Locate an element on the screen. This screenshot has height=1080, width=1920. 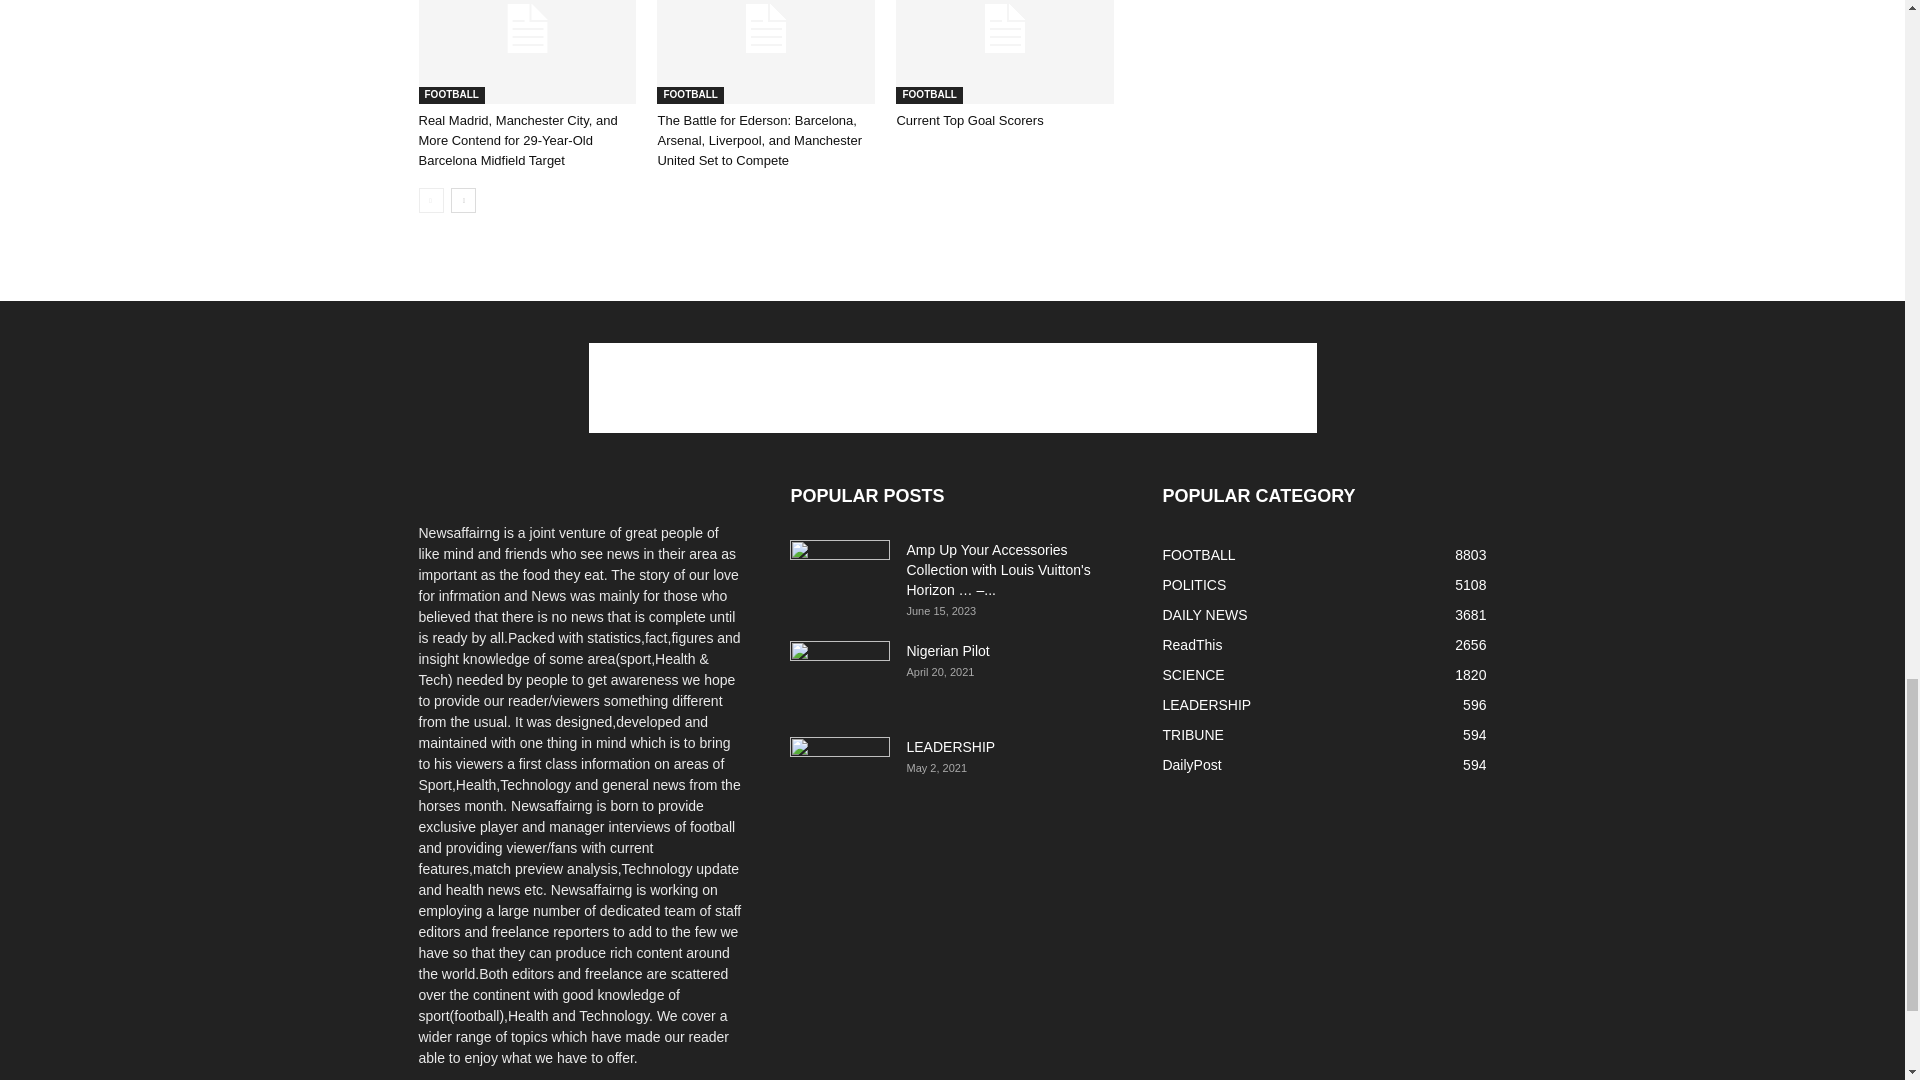
Current Top Goal Scorers is located at coordinates (1004, 52).